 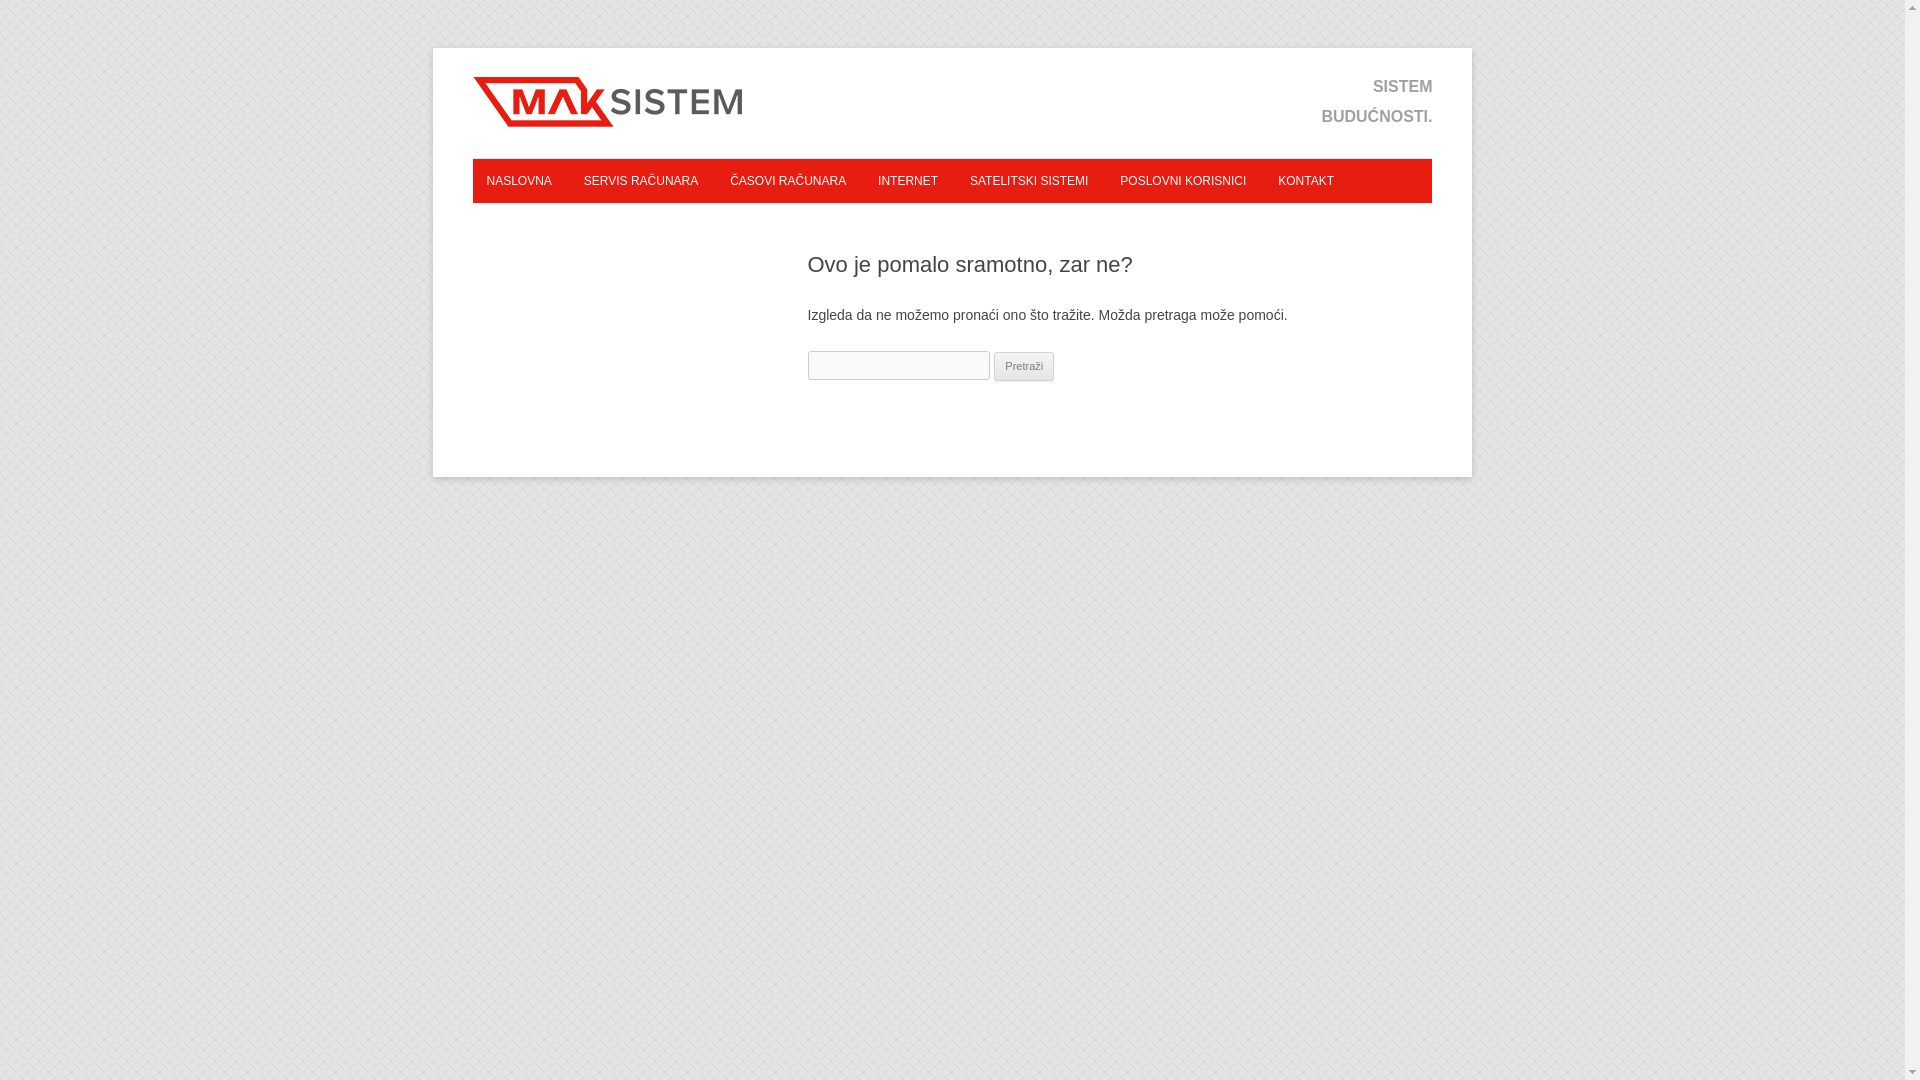 I want to click on MAK SISTEM, so click(x=617, y=126).